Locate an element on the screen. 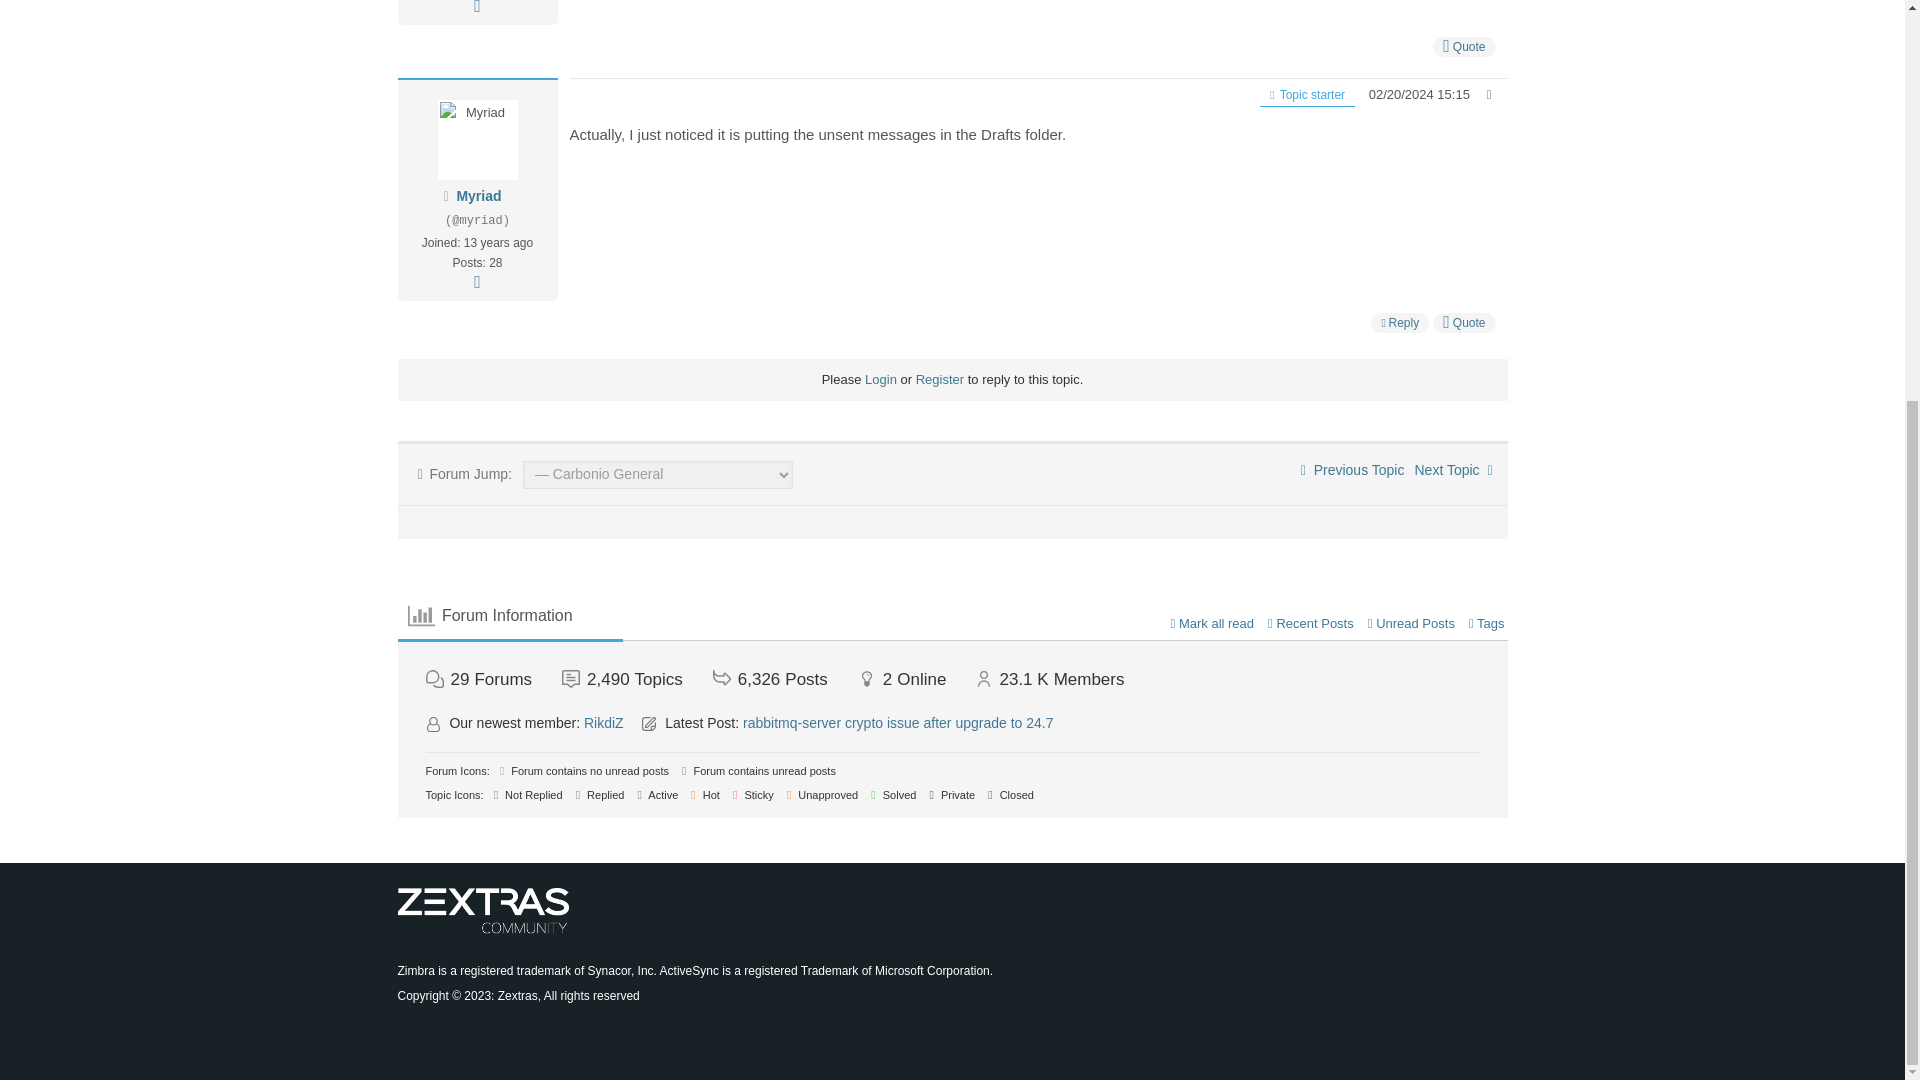 The image size is (1920, 1080). More is located at coordinates (476, 282).